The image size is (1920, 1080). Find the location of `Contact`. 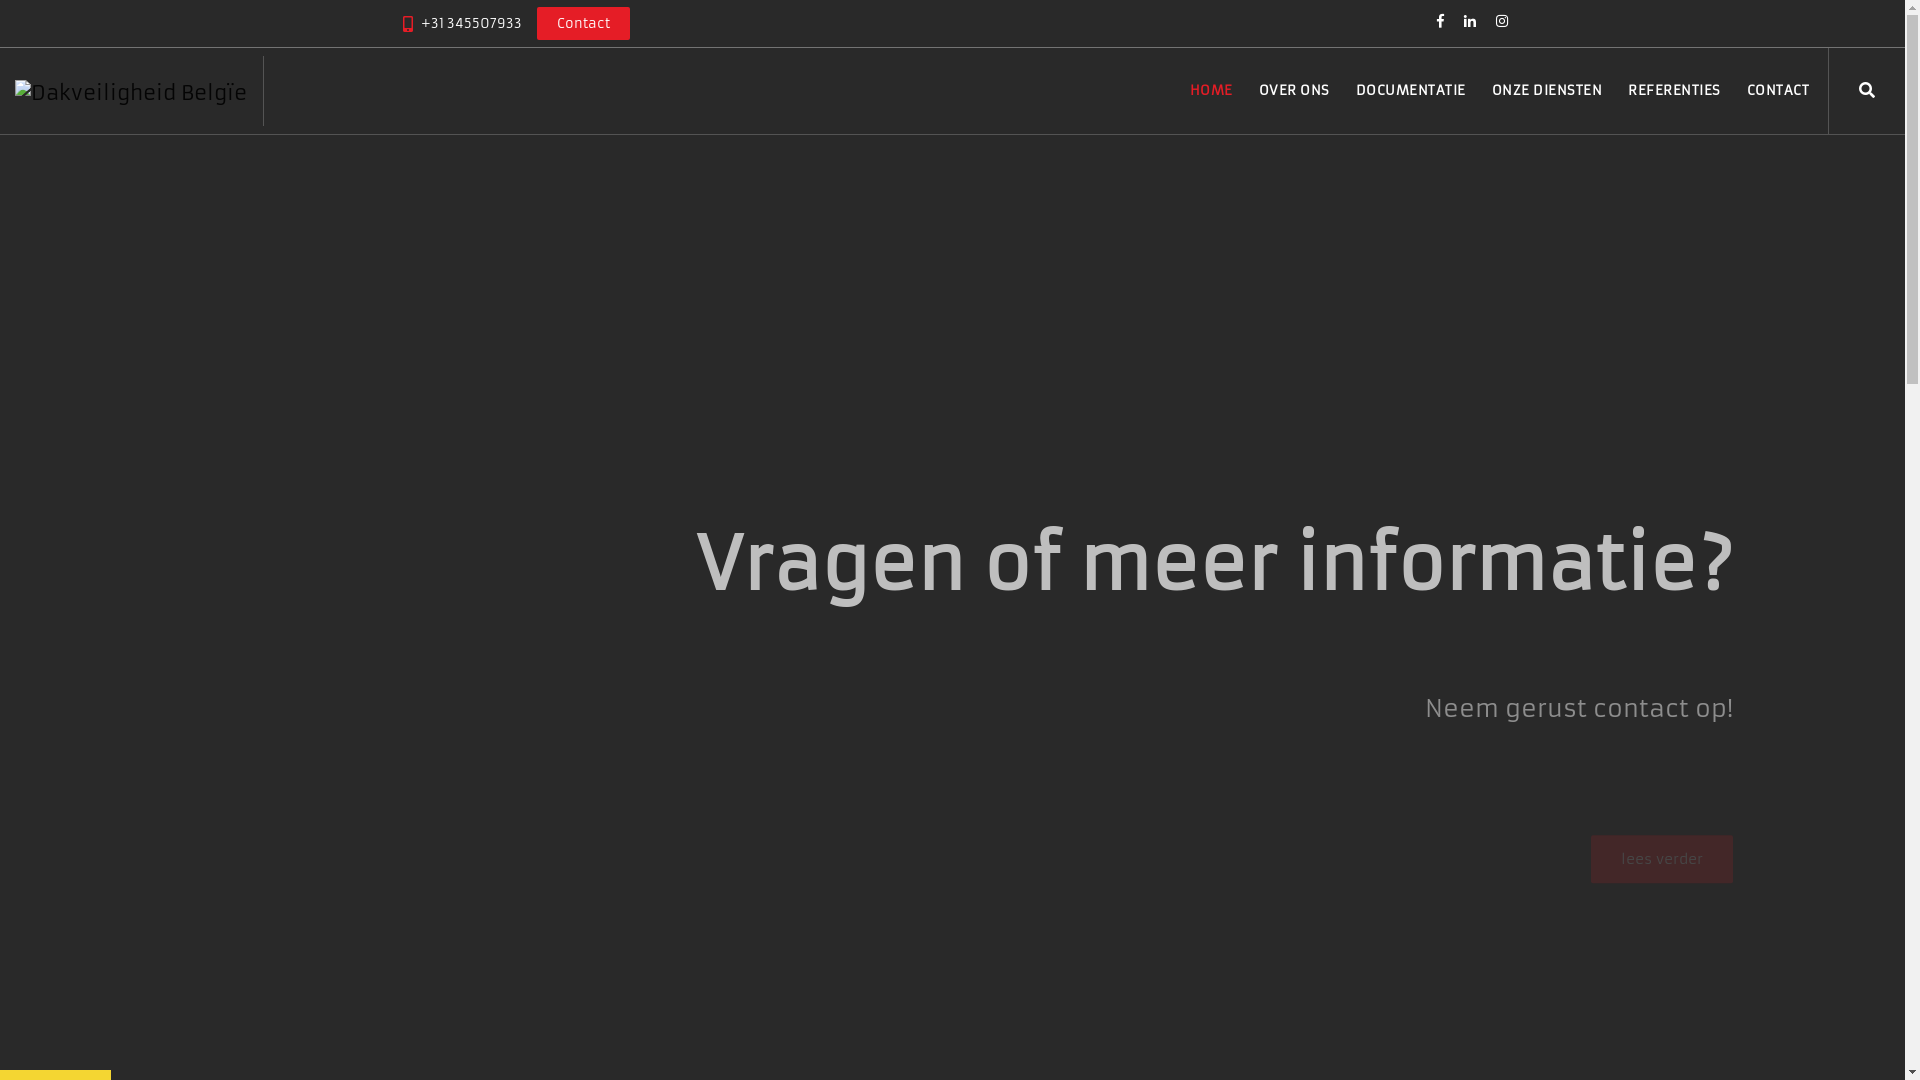

Contact is located at coordinates (582, 24).